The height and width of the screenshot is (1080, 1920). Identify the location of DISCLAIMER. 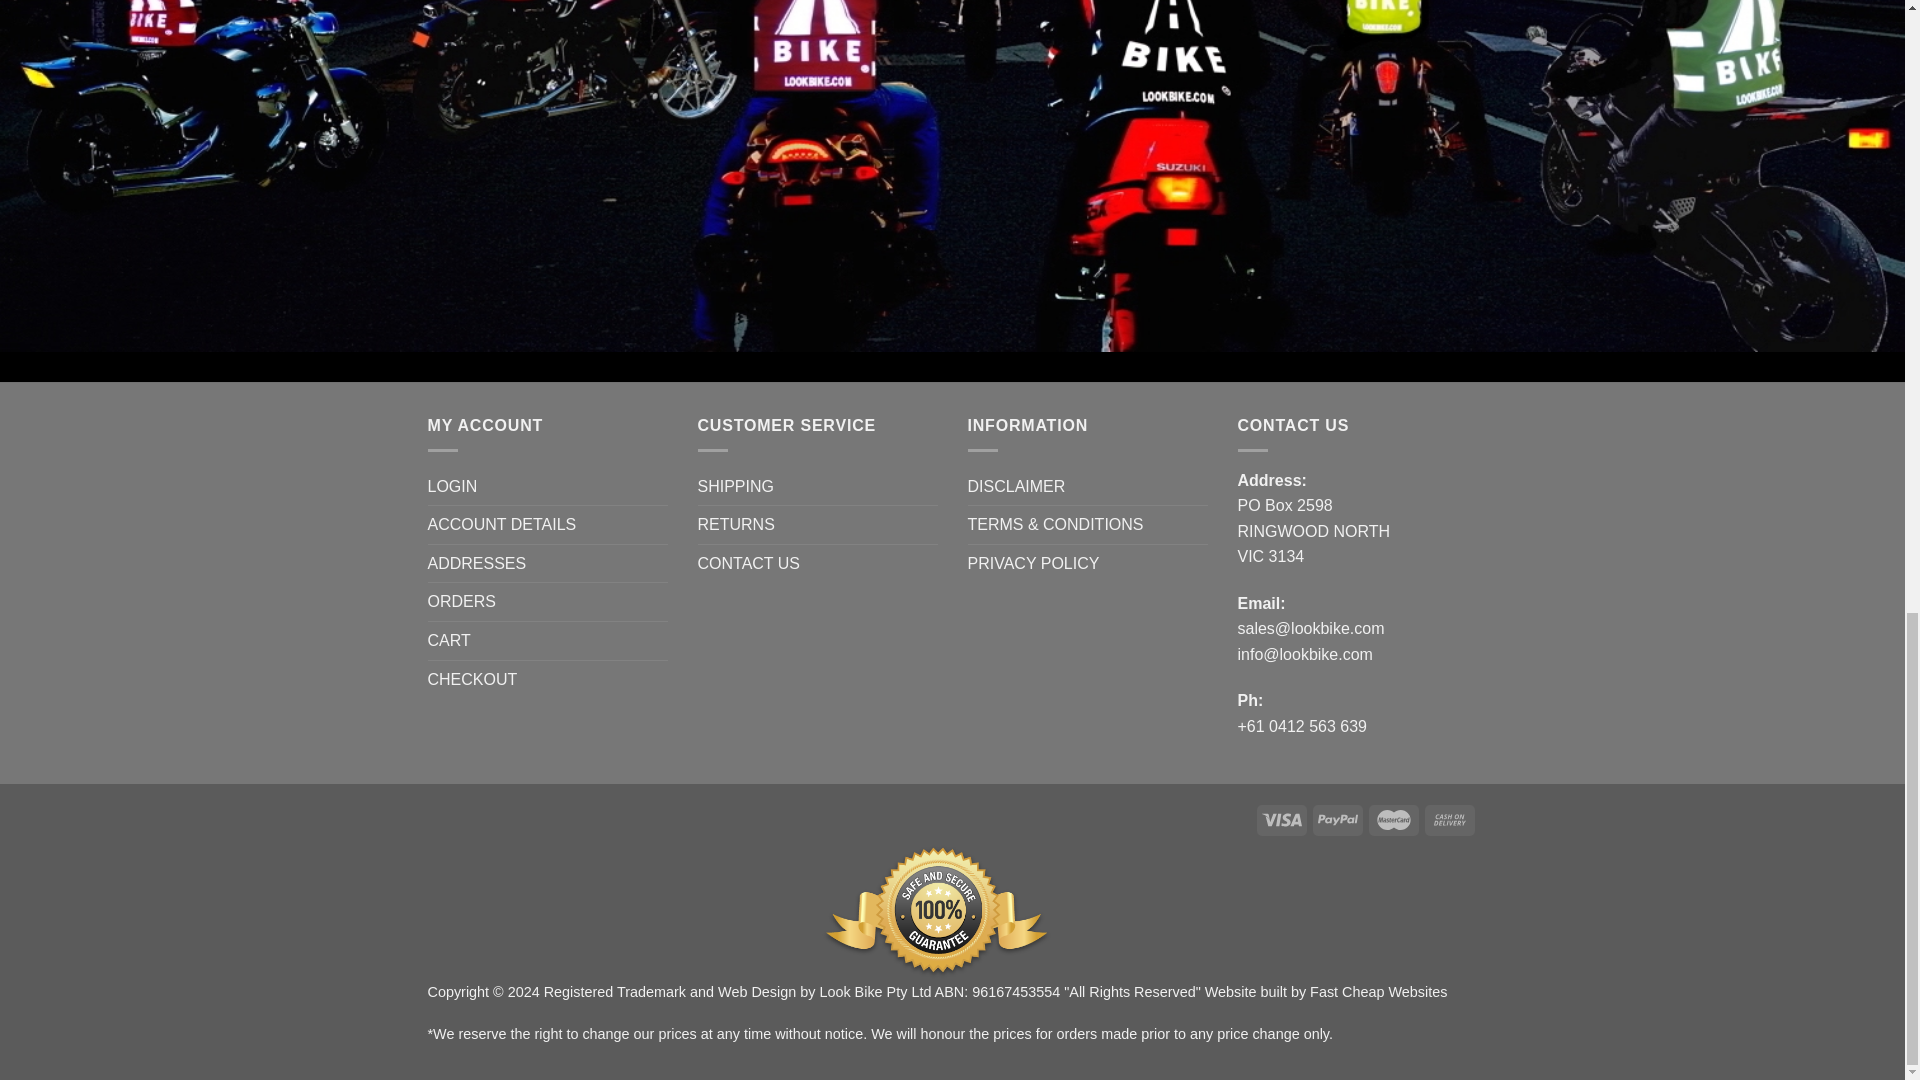
(1016, 486).